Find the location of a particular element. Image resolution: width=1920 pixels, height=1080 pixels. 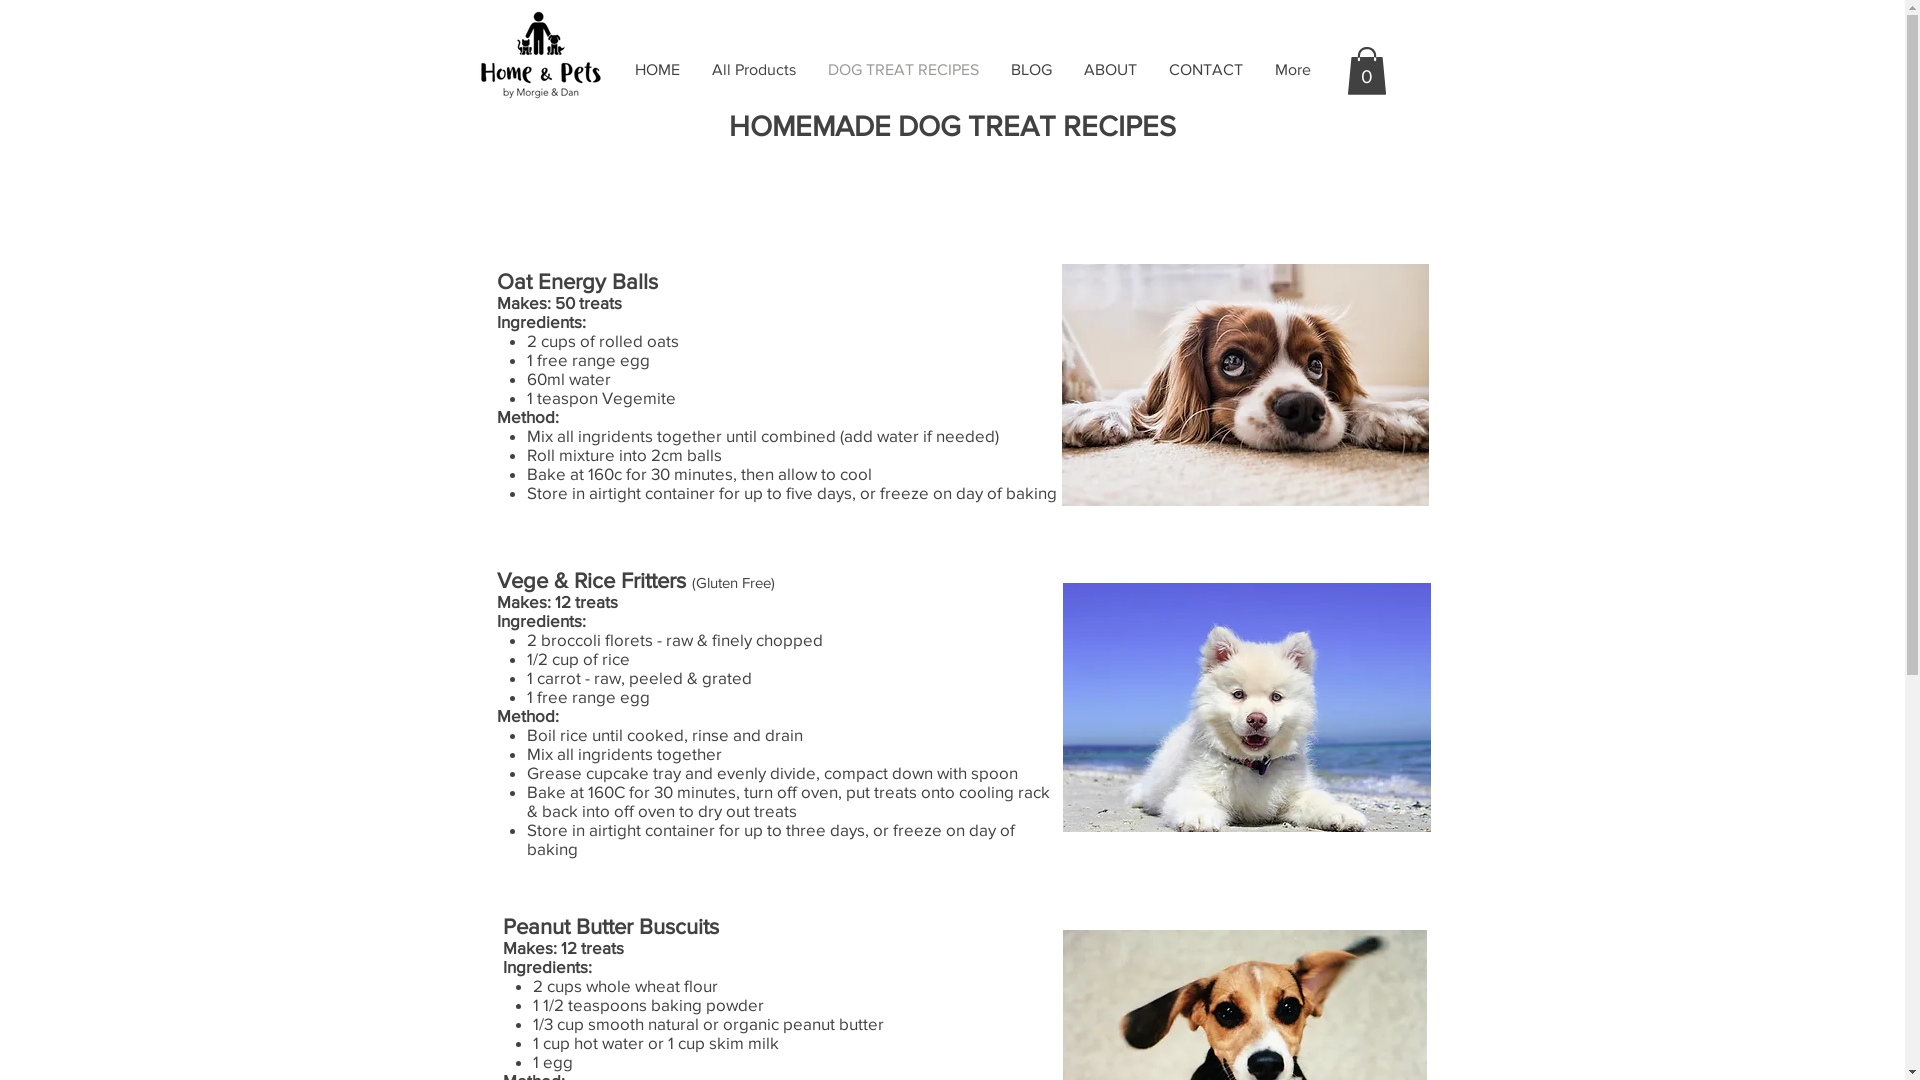

ABOUT is located at coordinates (1110, 70).